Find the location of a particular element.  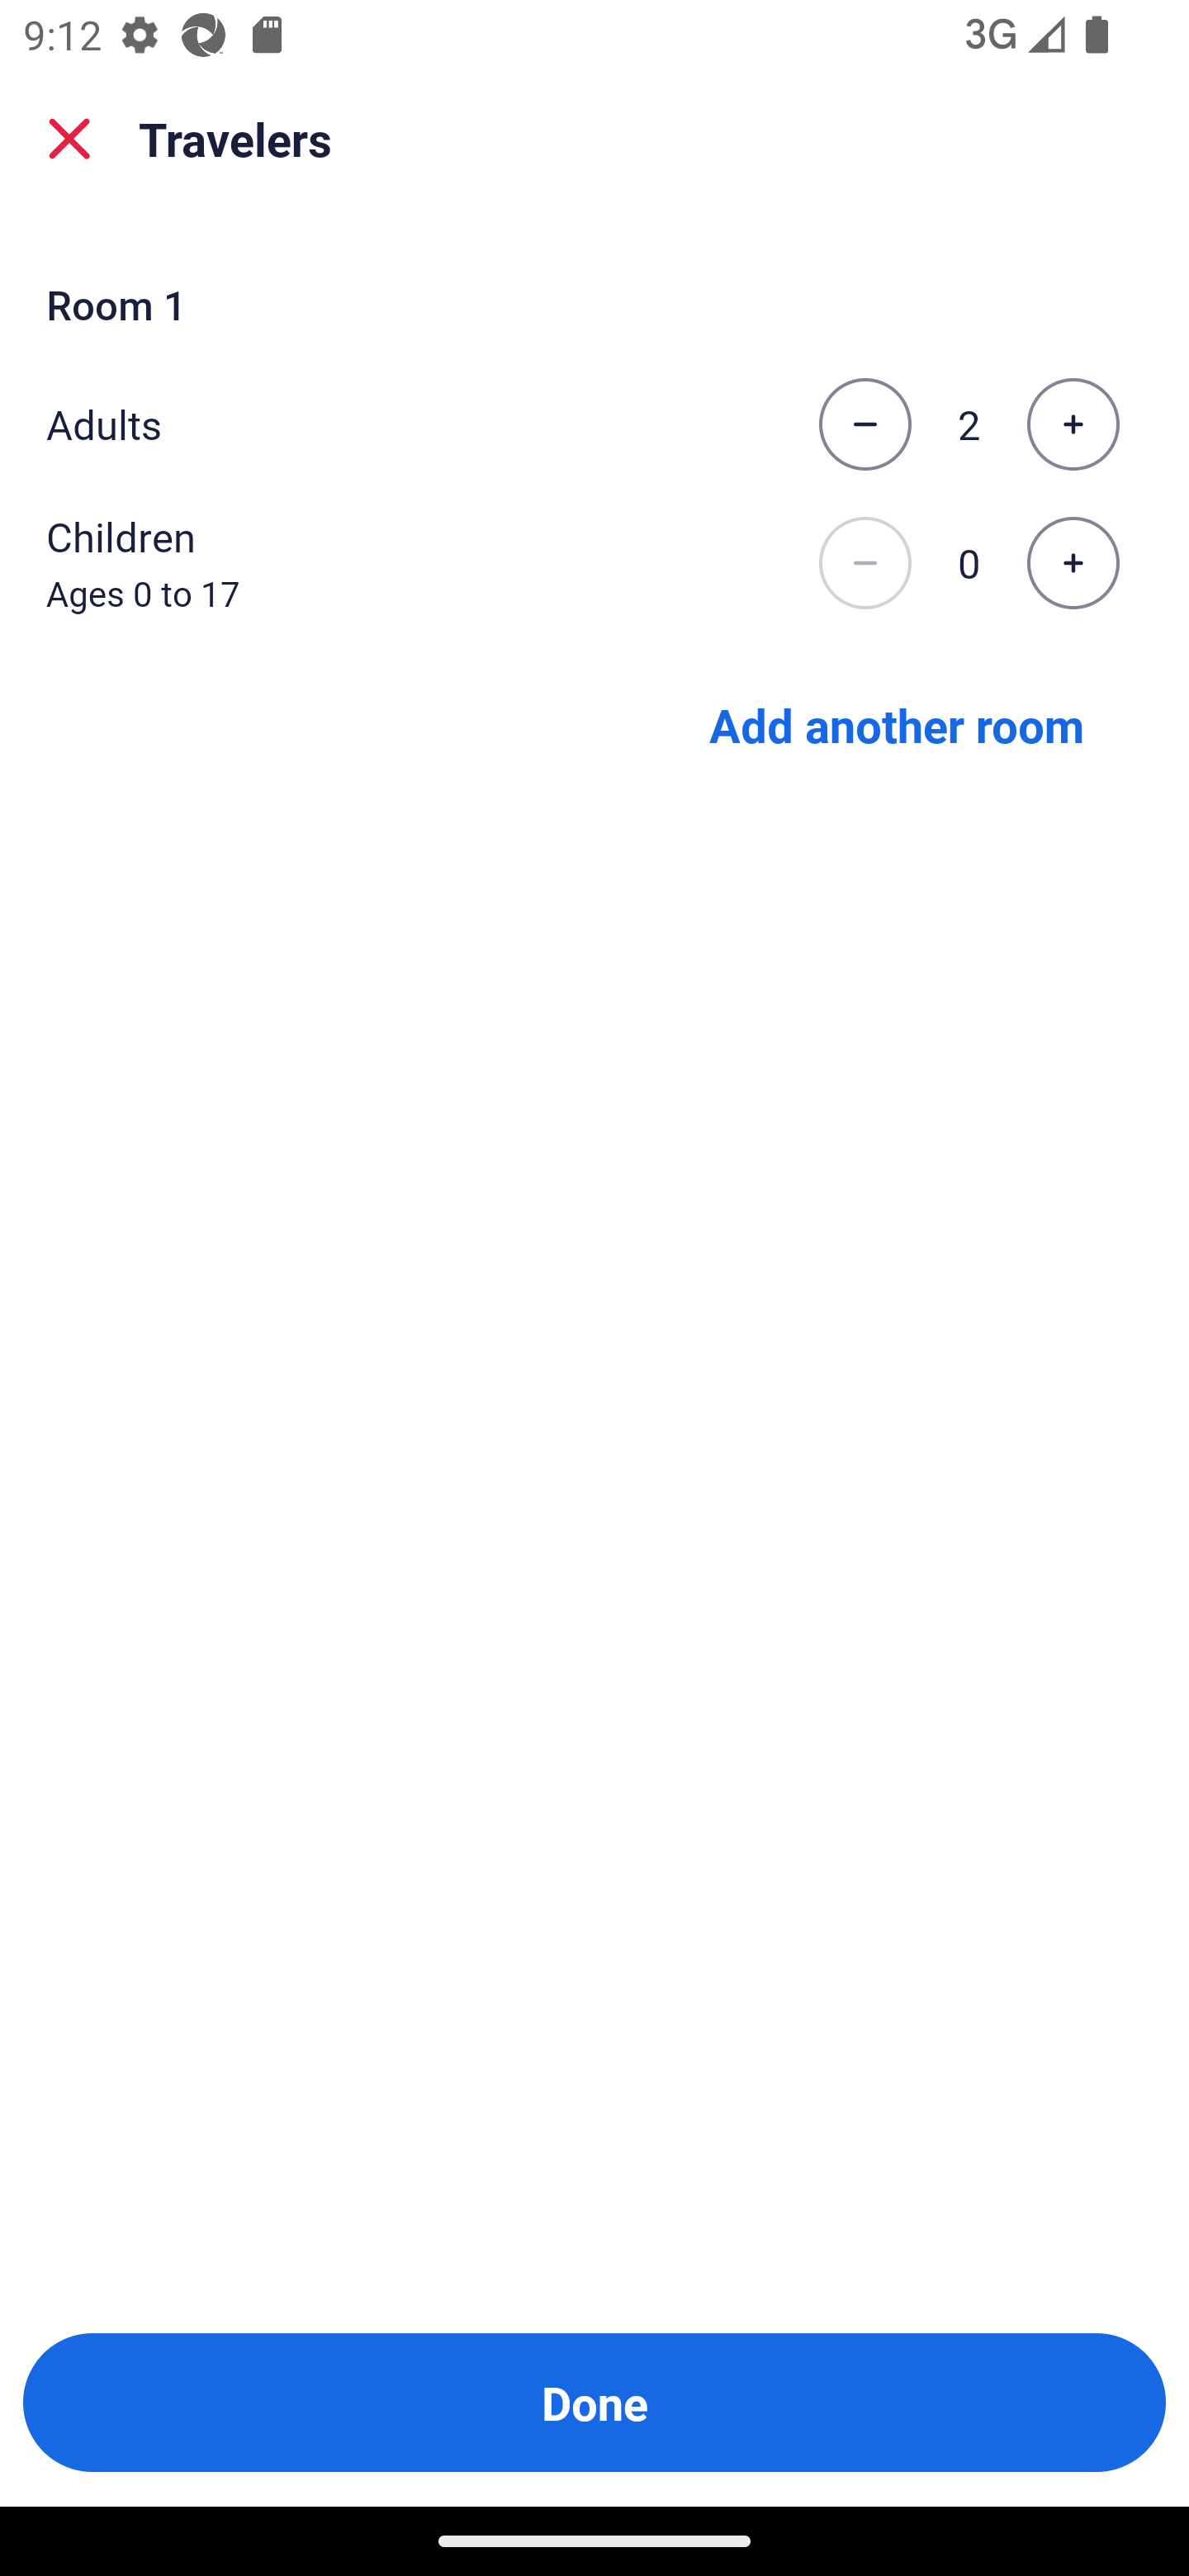

Increase the number of adults is located at coordinates (1073, 424).